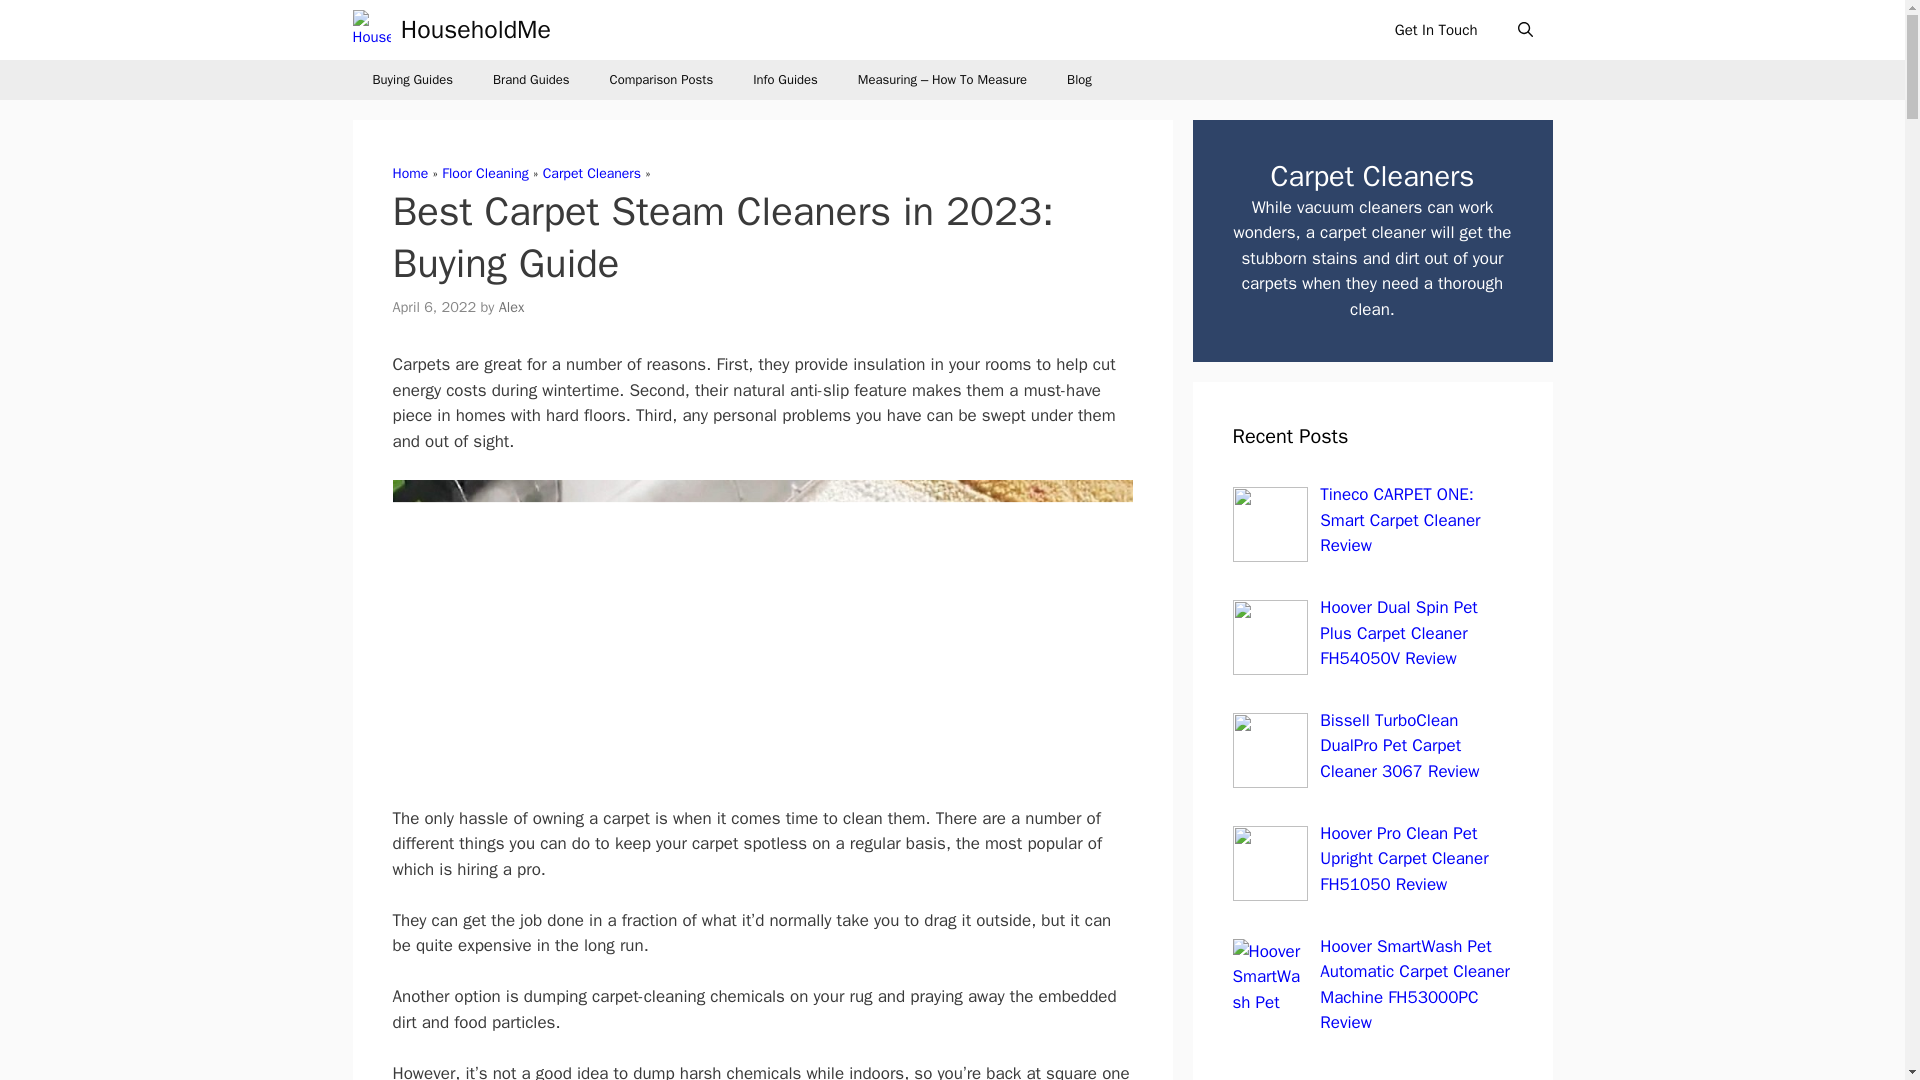 This screenshot has width=1920, height=1080. I want to click on Floor Cleaning, so click(484, 174).